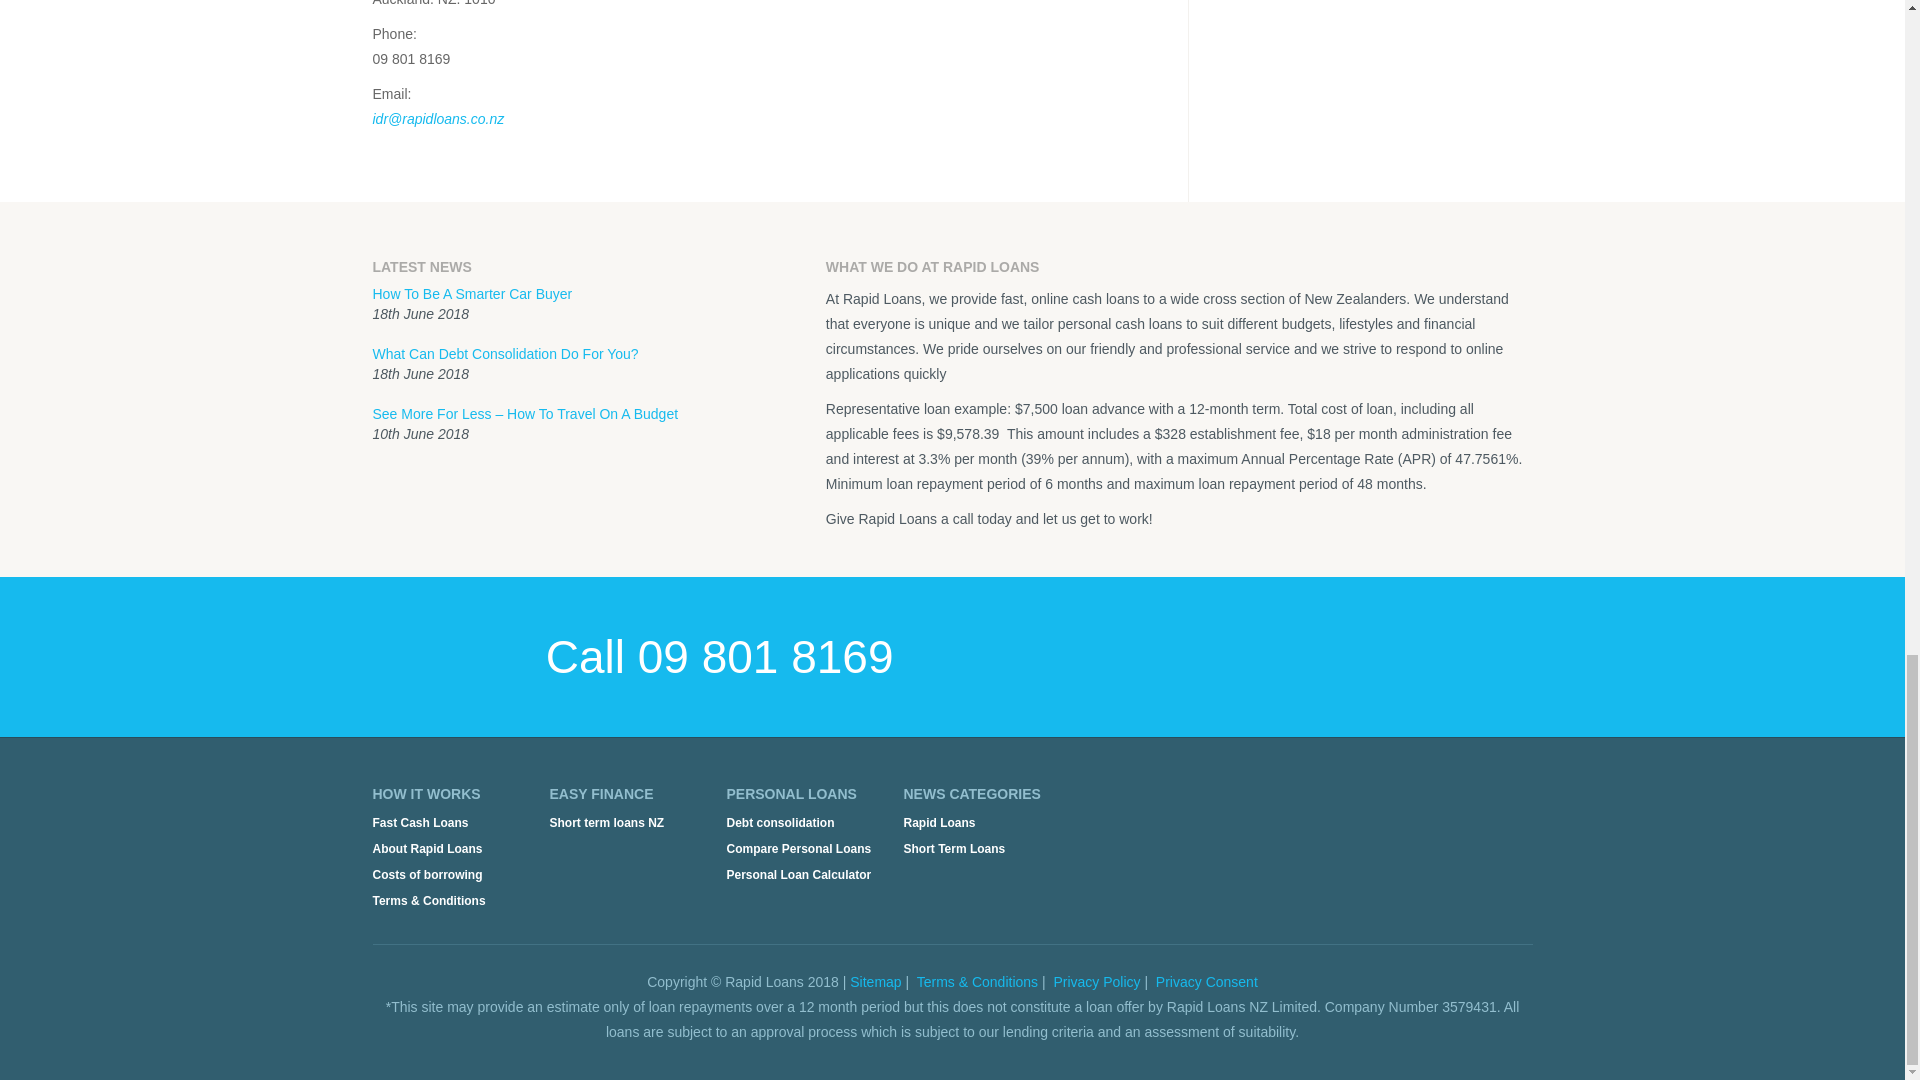 The height and width of the screenshot is (1080, 1920). What do you see at coordinates (504, 353) in the screenshot?
I see `What Can Debt Consolidation Do For You?` at bounding box center [504, 353].